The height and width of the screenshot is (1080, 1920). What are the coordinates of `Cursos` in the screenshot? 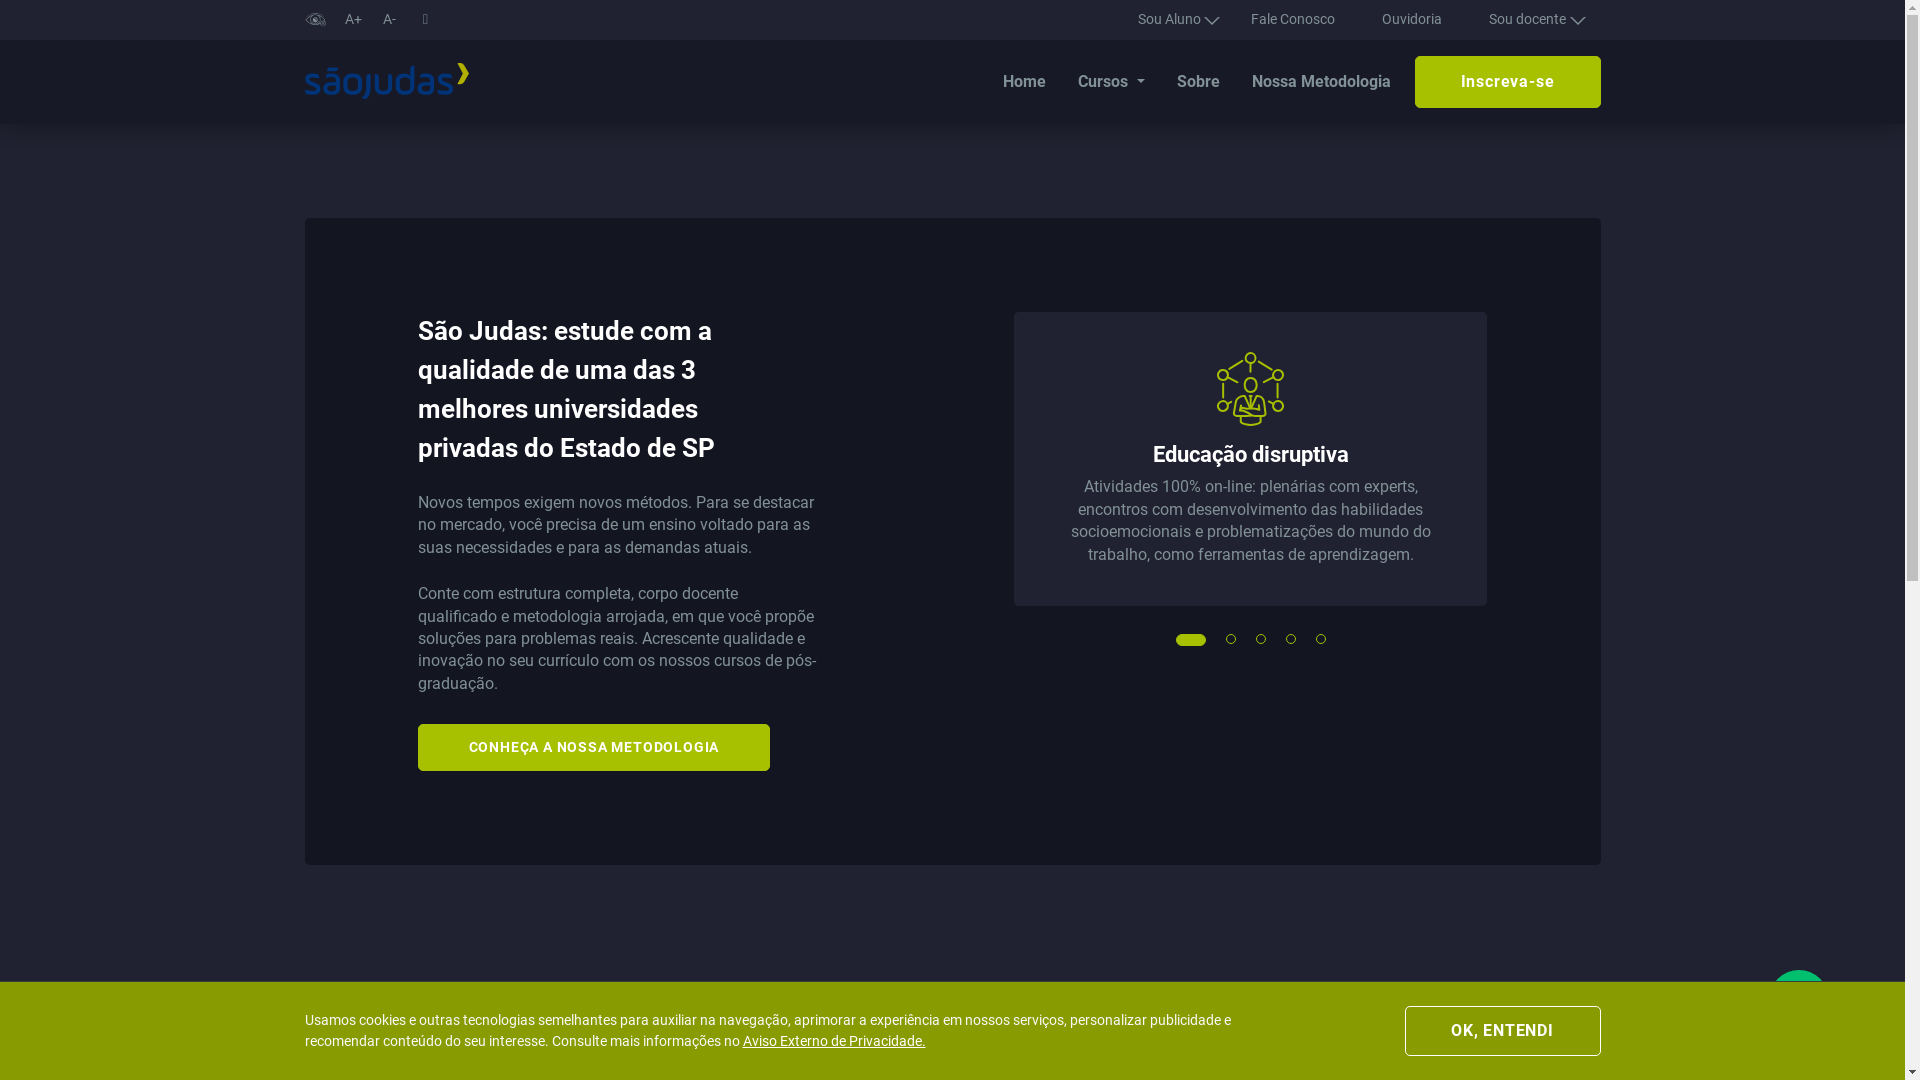 It's located at (1111, 82).